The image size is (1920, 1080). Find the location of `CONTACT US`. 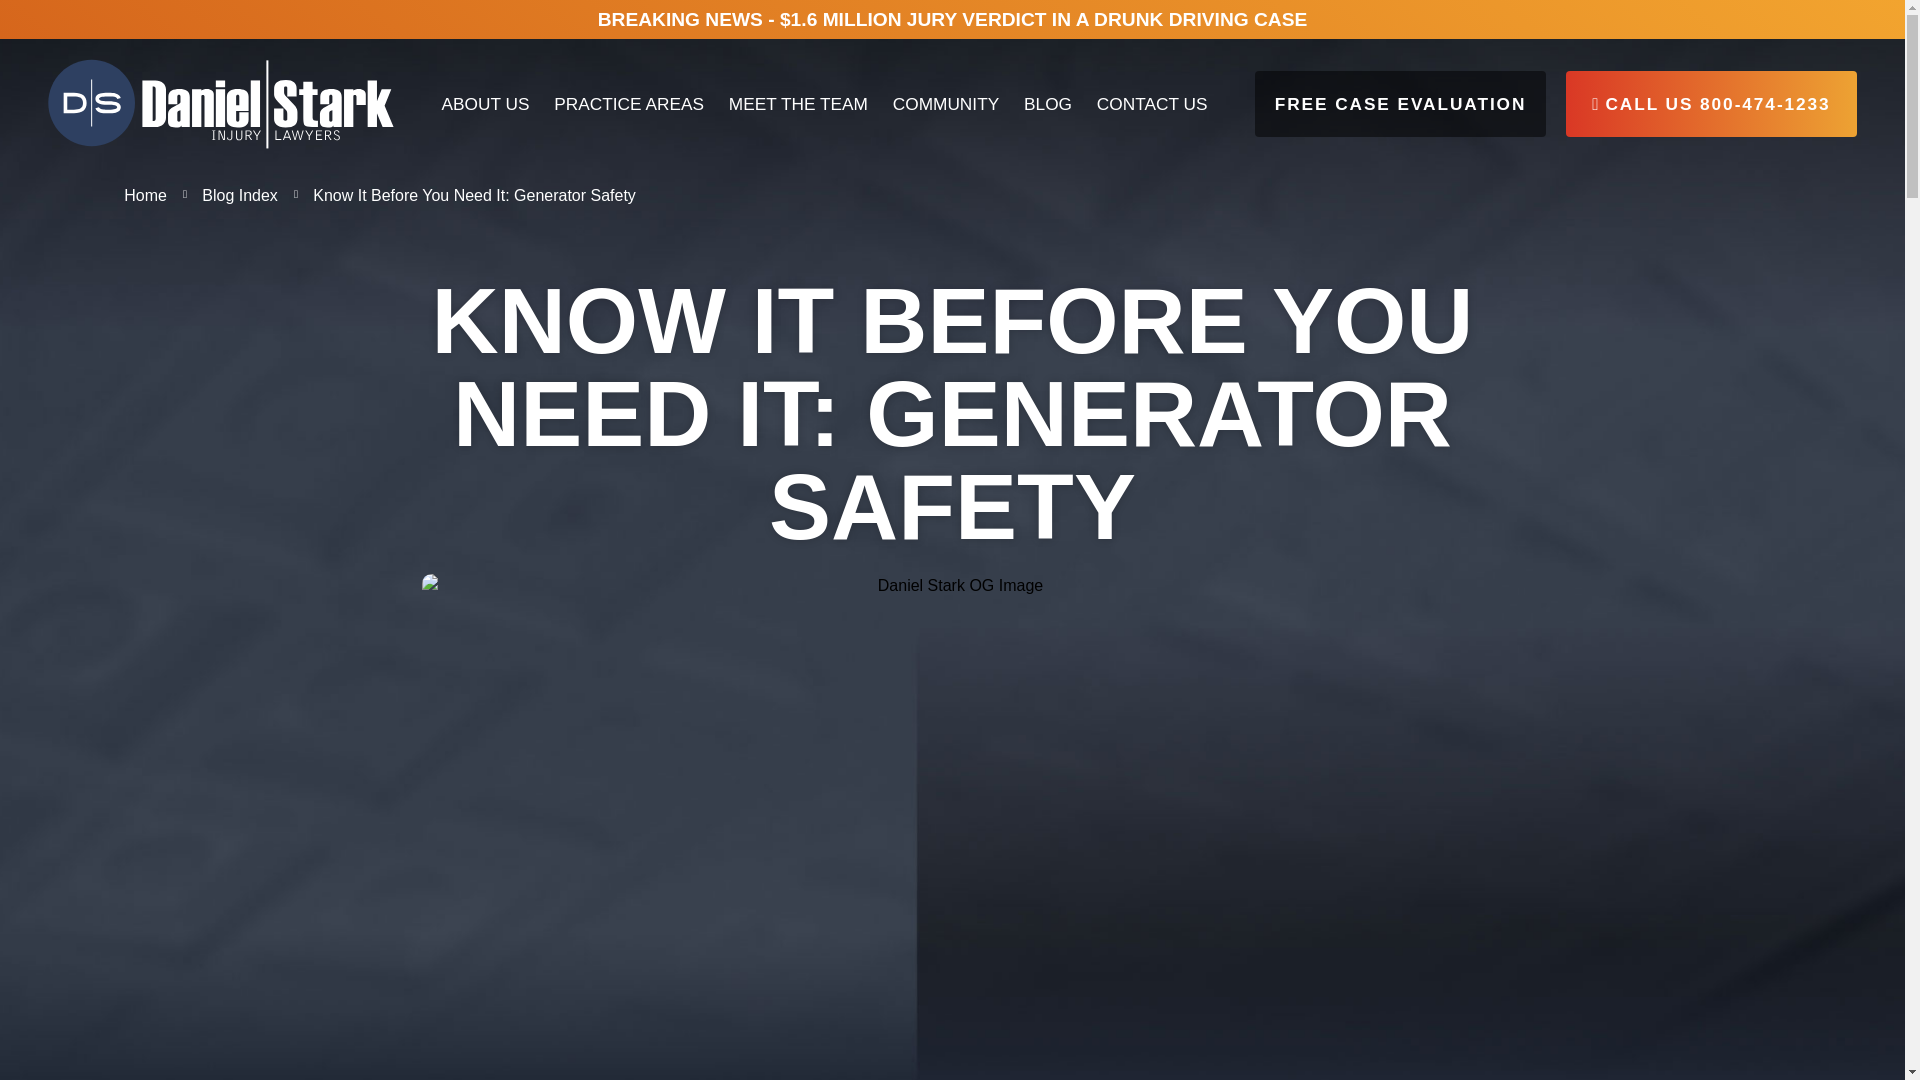

CONTACT US is located at coordinates (1152, 104).